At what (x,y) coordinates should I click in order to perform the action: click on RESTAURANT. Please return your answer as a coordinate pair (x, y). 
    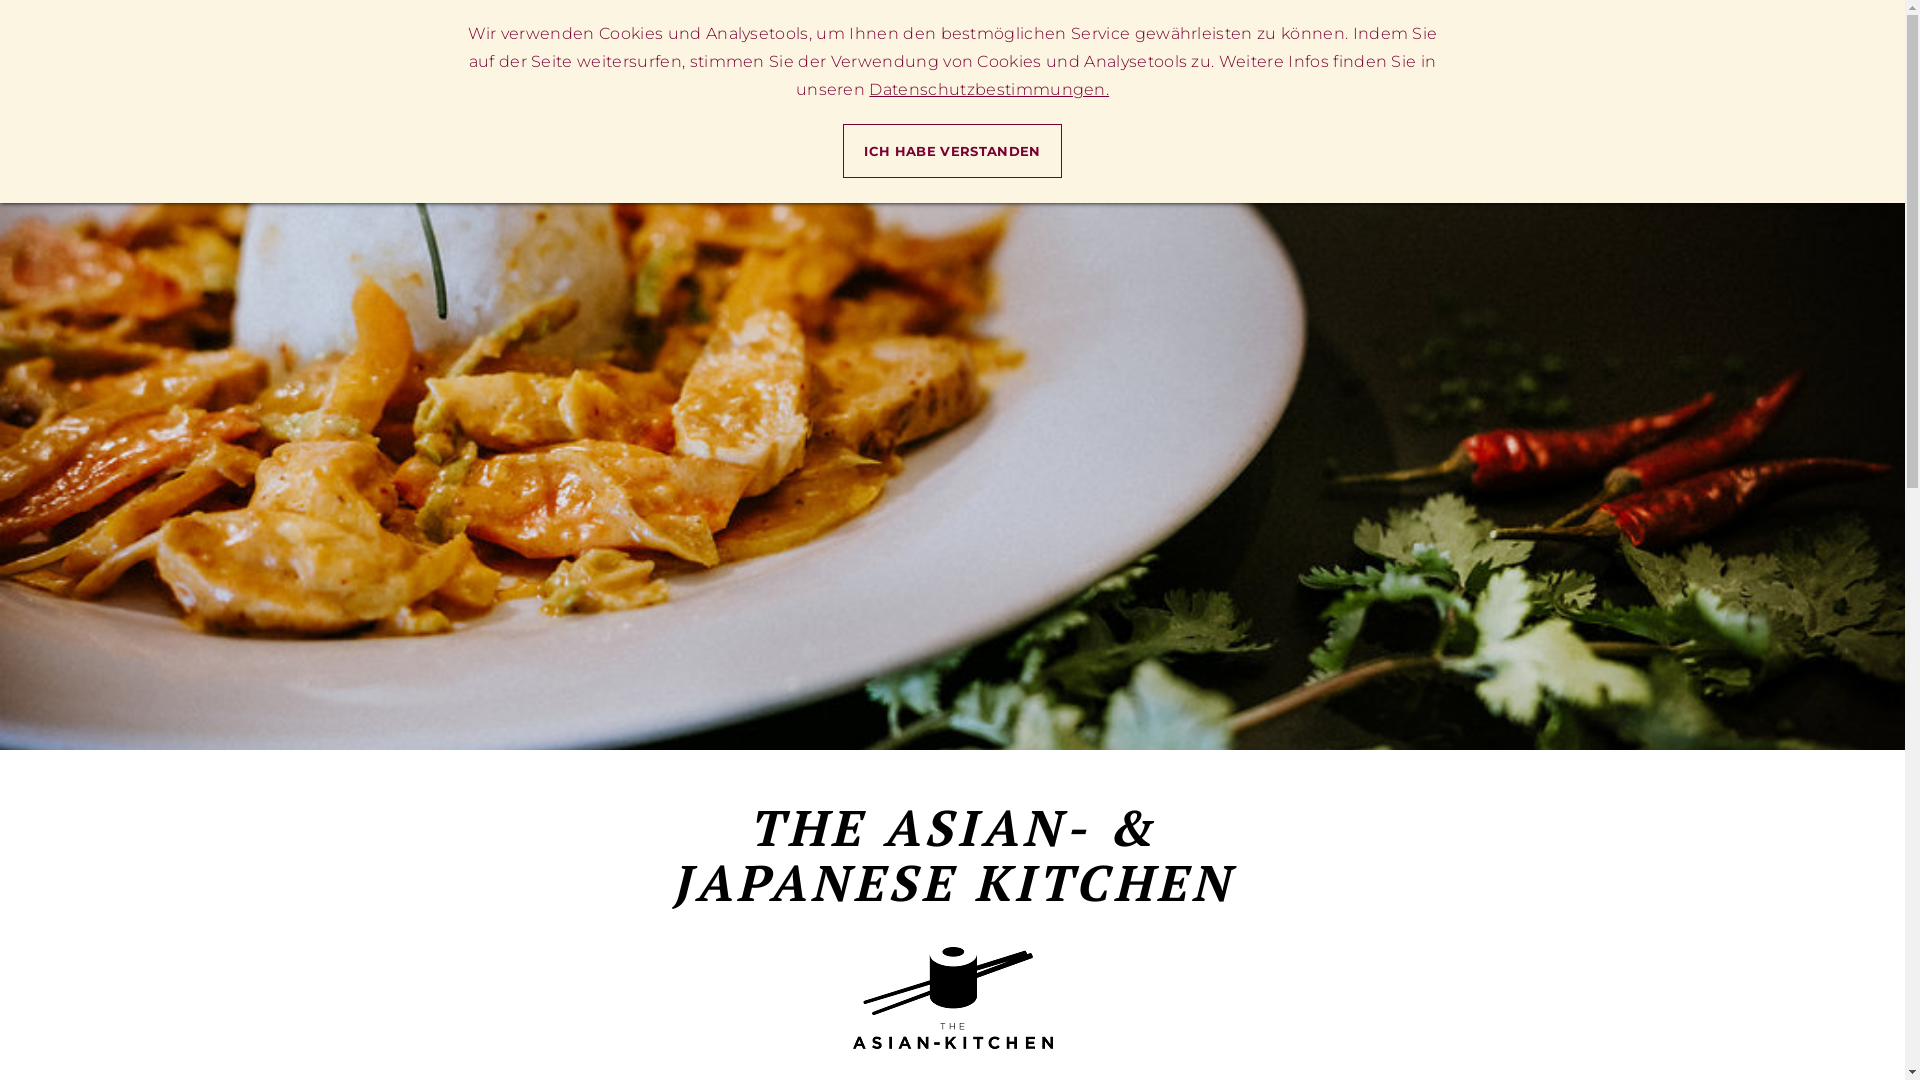
    Looking at the image, I should click on (978, 81).